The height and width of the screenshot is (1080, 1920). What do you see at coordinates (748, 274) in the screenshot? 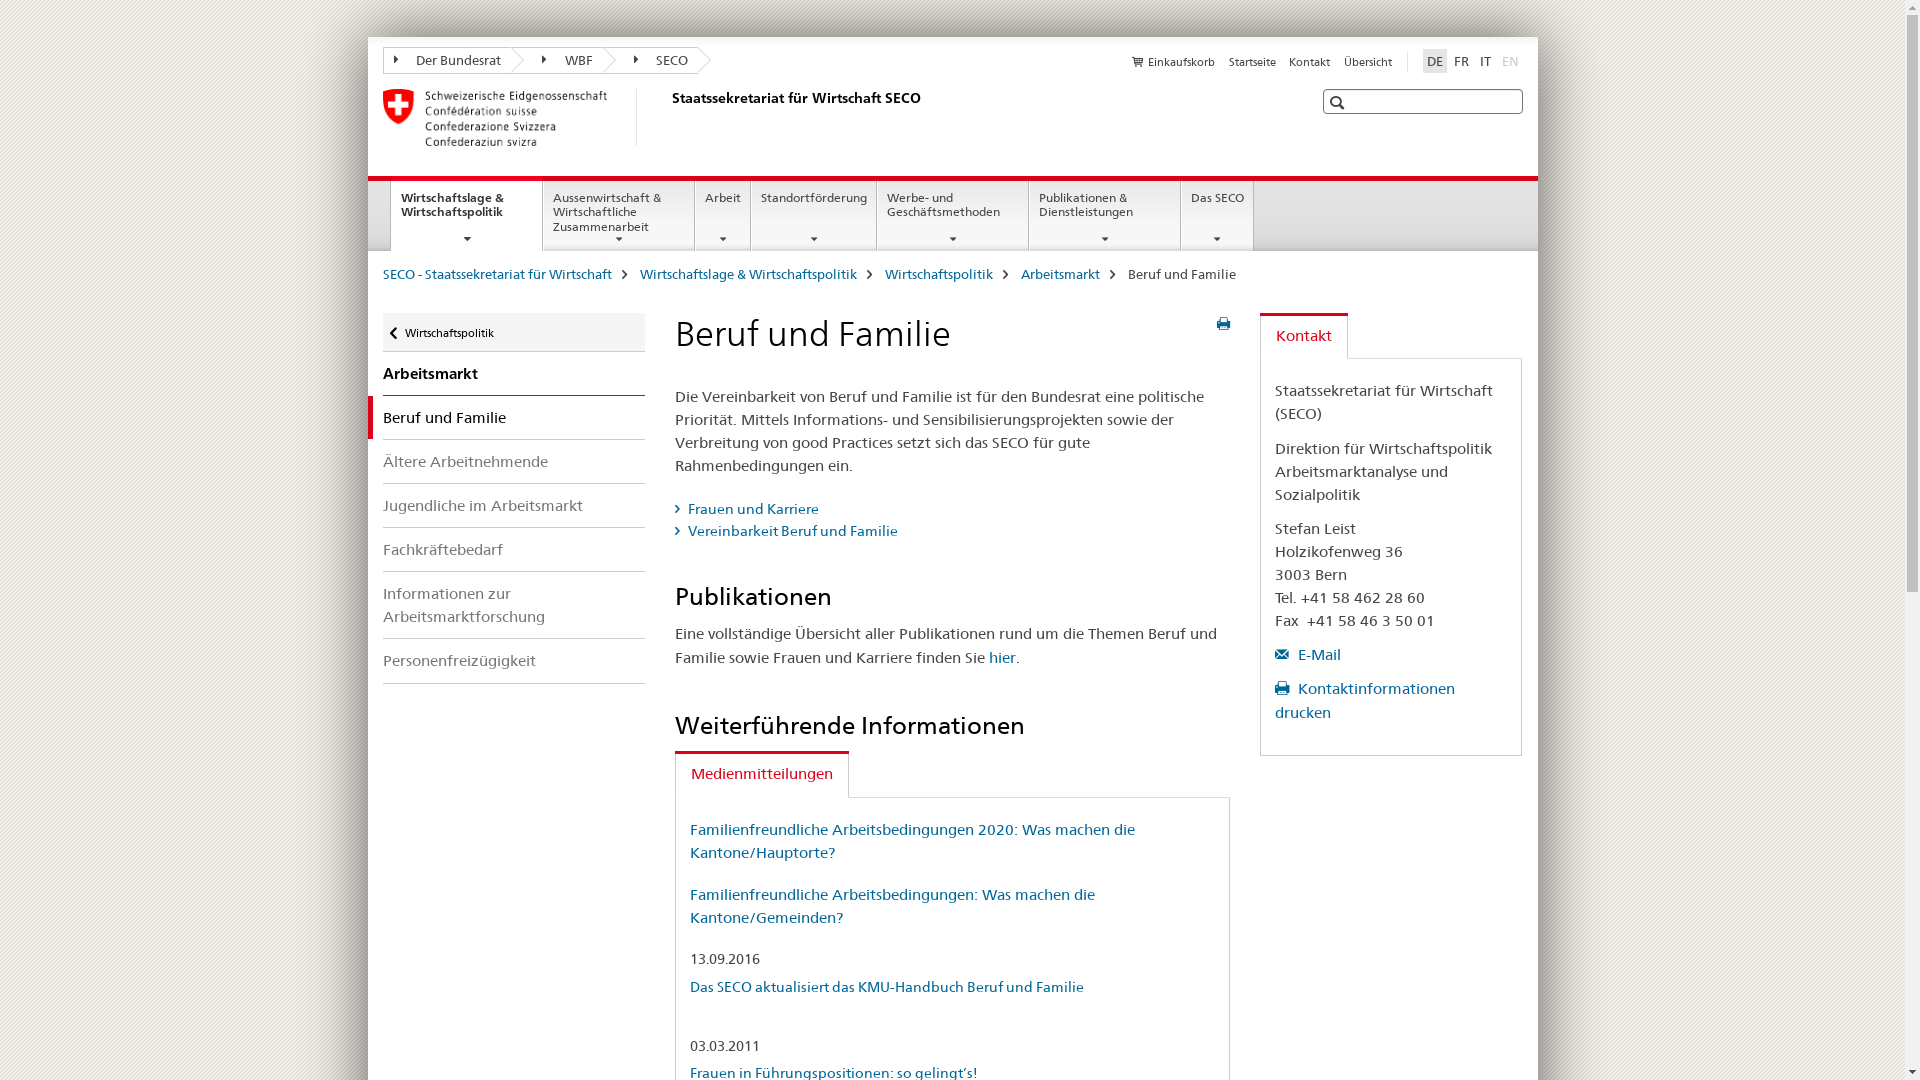
I see `Wirtschaftslage & Wirtschaftspolitik` at bounding box center [748, 274].